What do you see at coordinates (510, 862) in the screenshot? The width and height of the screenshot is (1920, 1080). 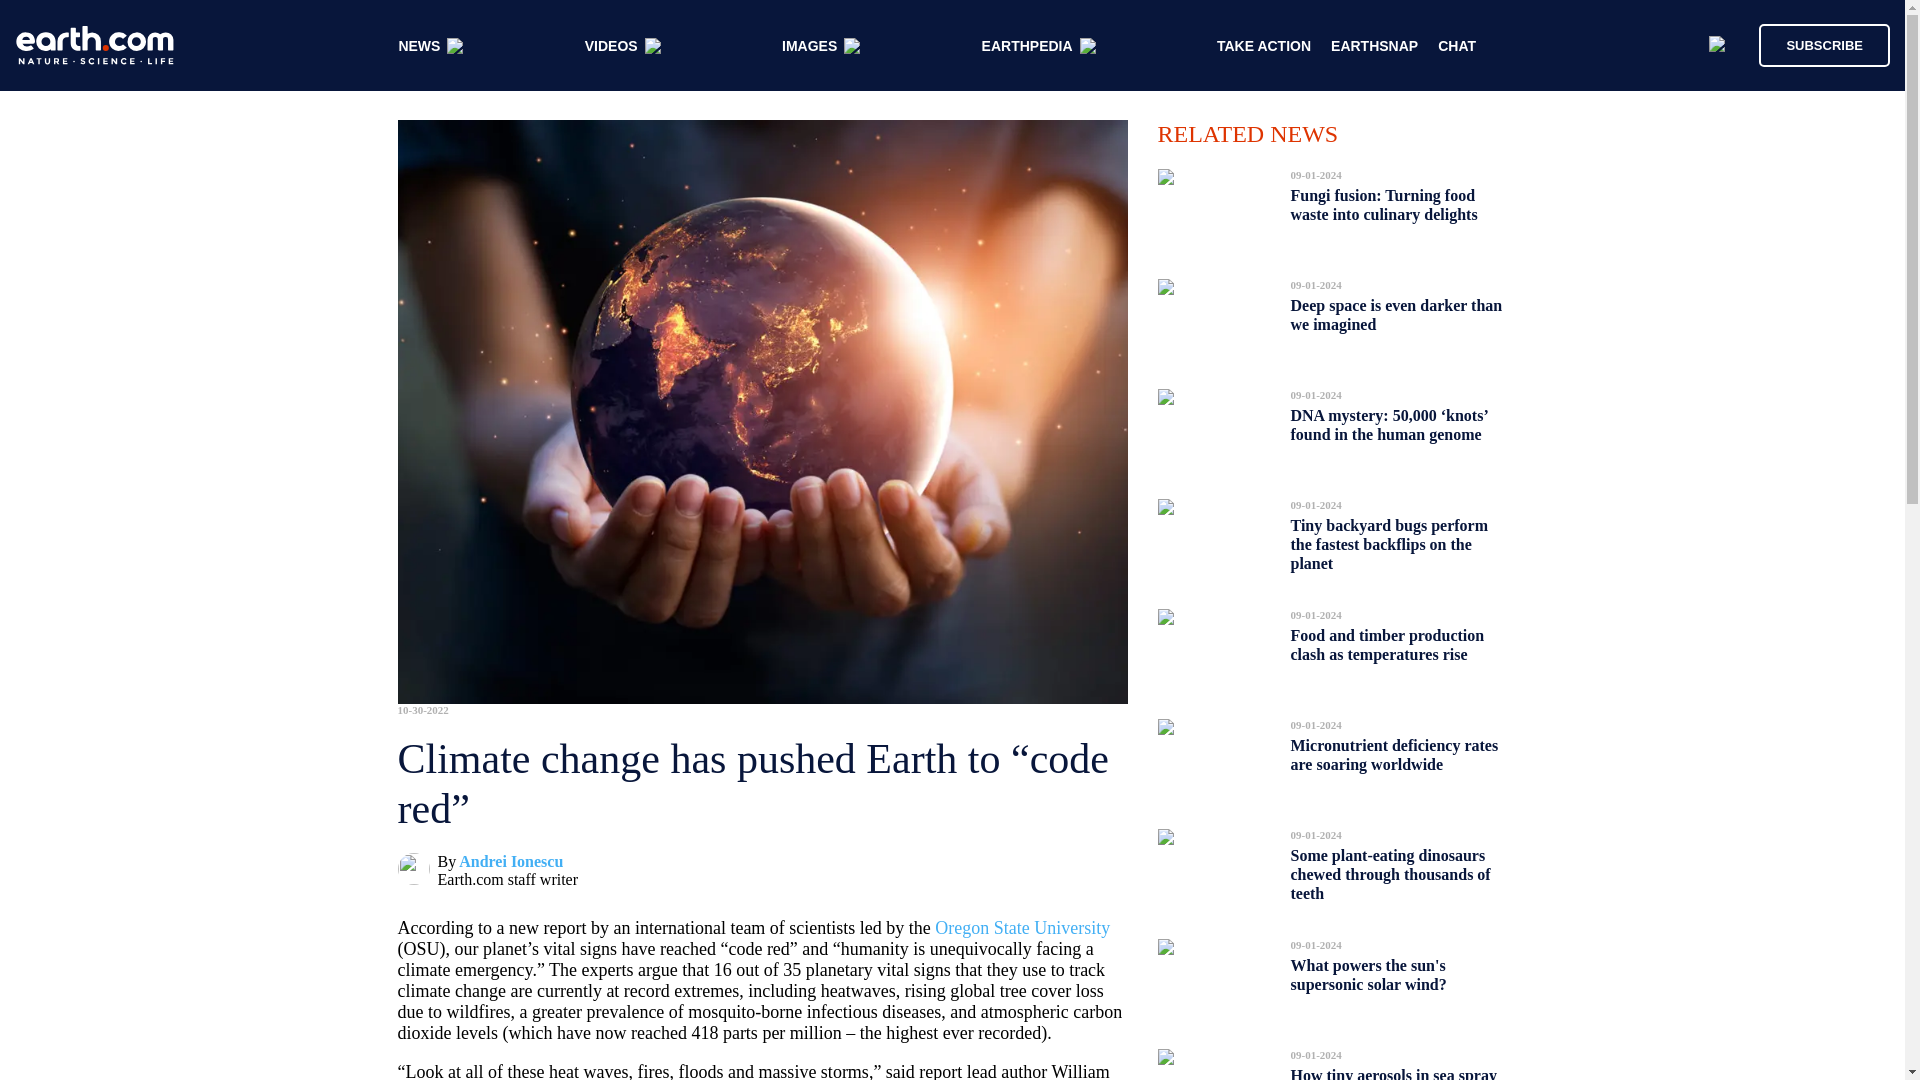 I see `Andrei Ionescu` at bounding box center [510, 862].